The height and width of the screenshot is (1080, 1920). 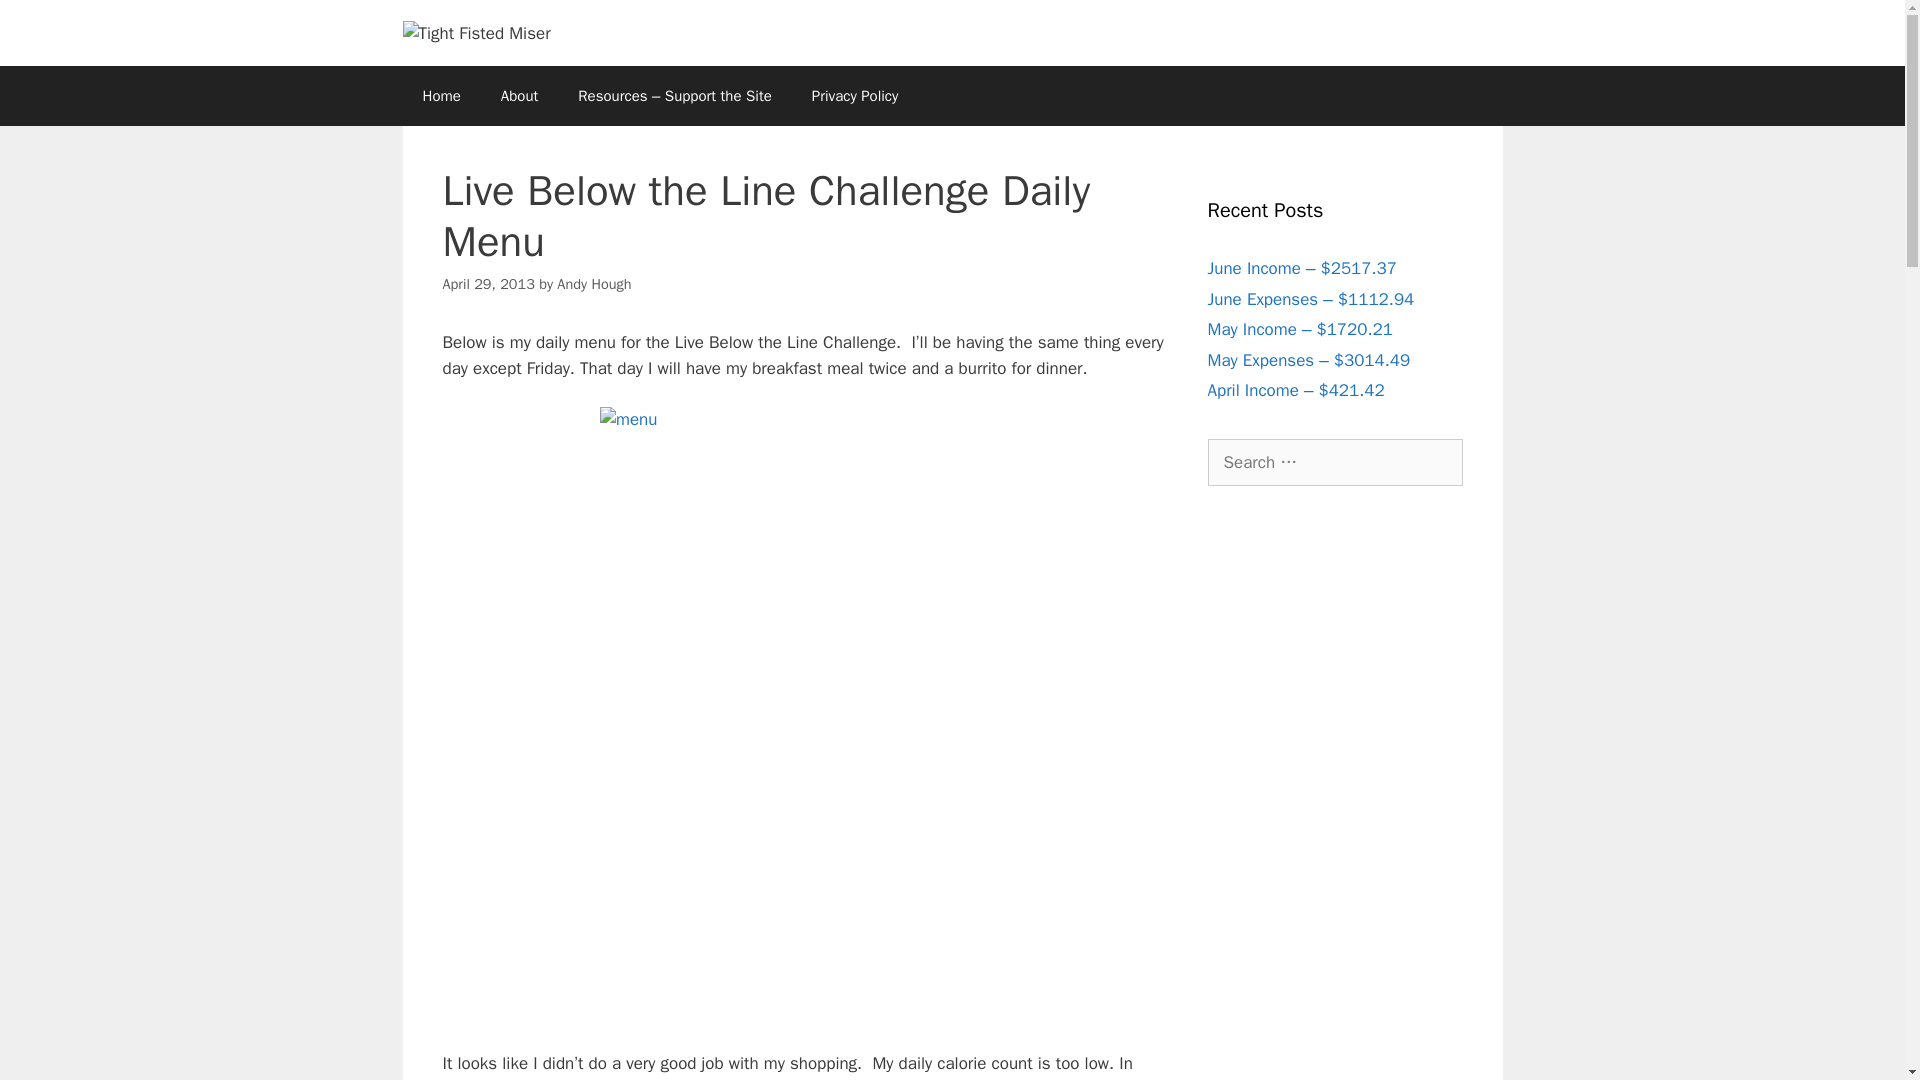 What do you see at coordinates (47, 24) in the screenshot?
I see `Search` at bounding box center [47, 24].